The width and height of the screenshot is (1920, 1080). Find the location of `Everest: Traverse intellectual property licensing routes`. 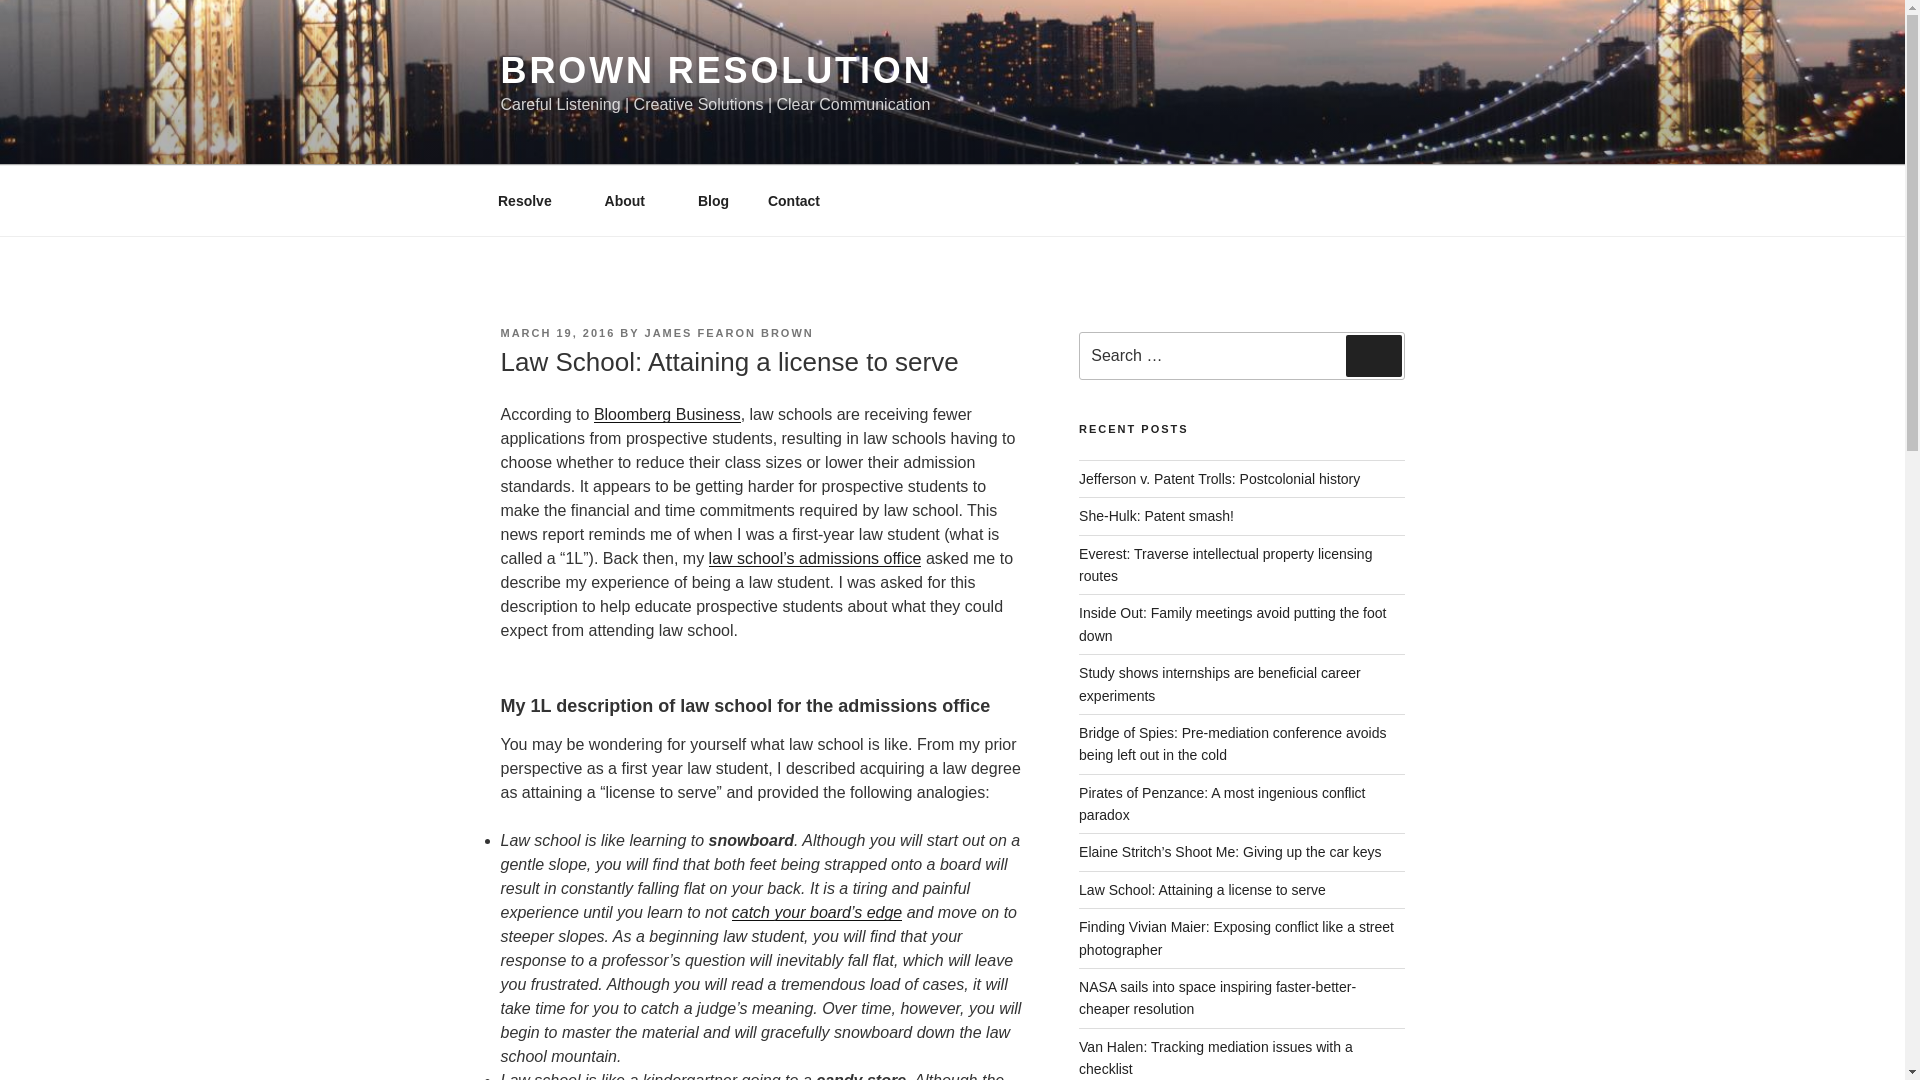

Everest: Traverse intellectual property licensing routes is located at coordinates (1226, 565).